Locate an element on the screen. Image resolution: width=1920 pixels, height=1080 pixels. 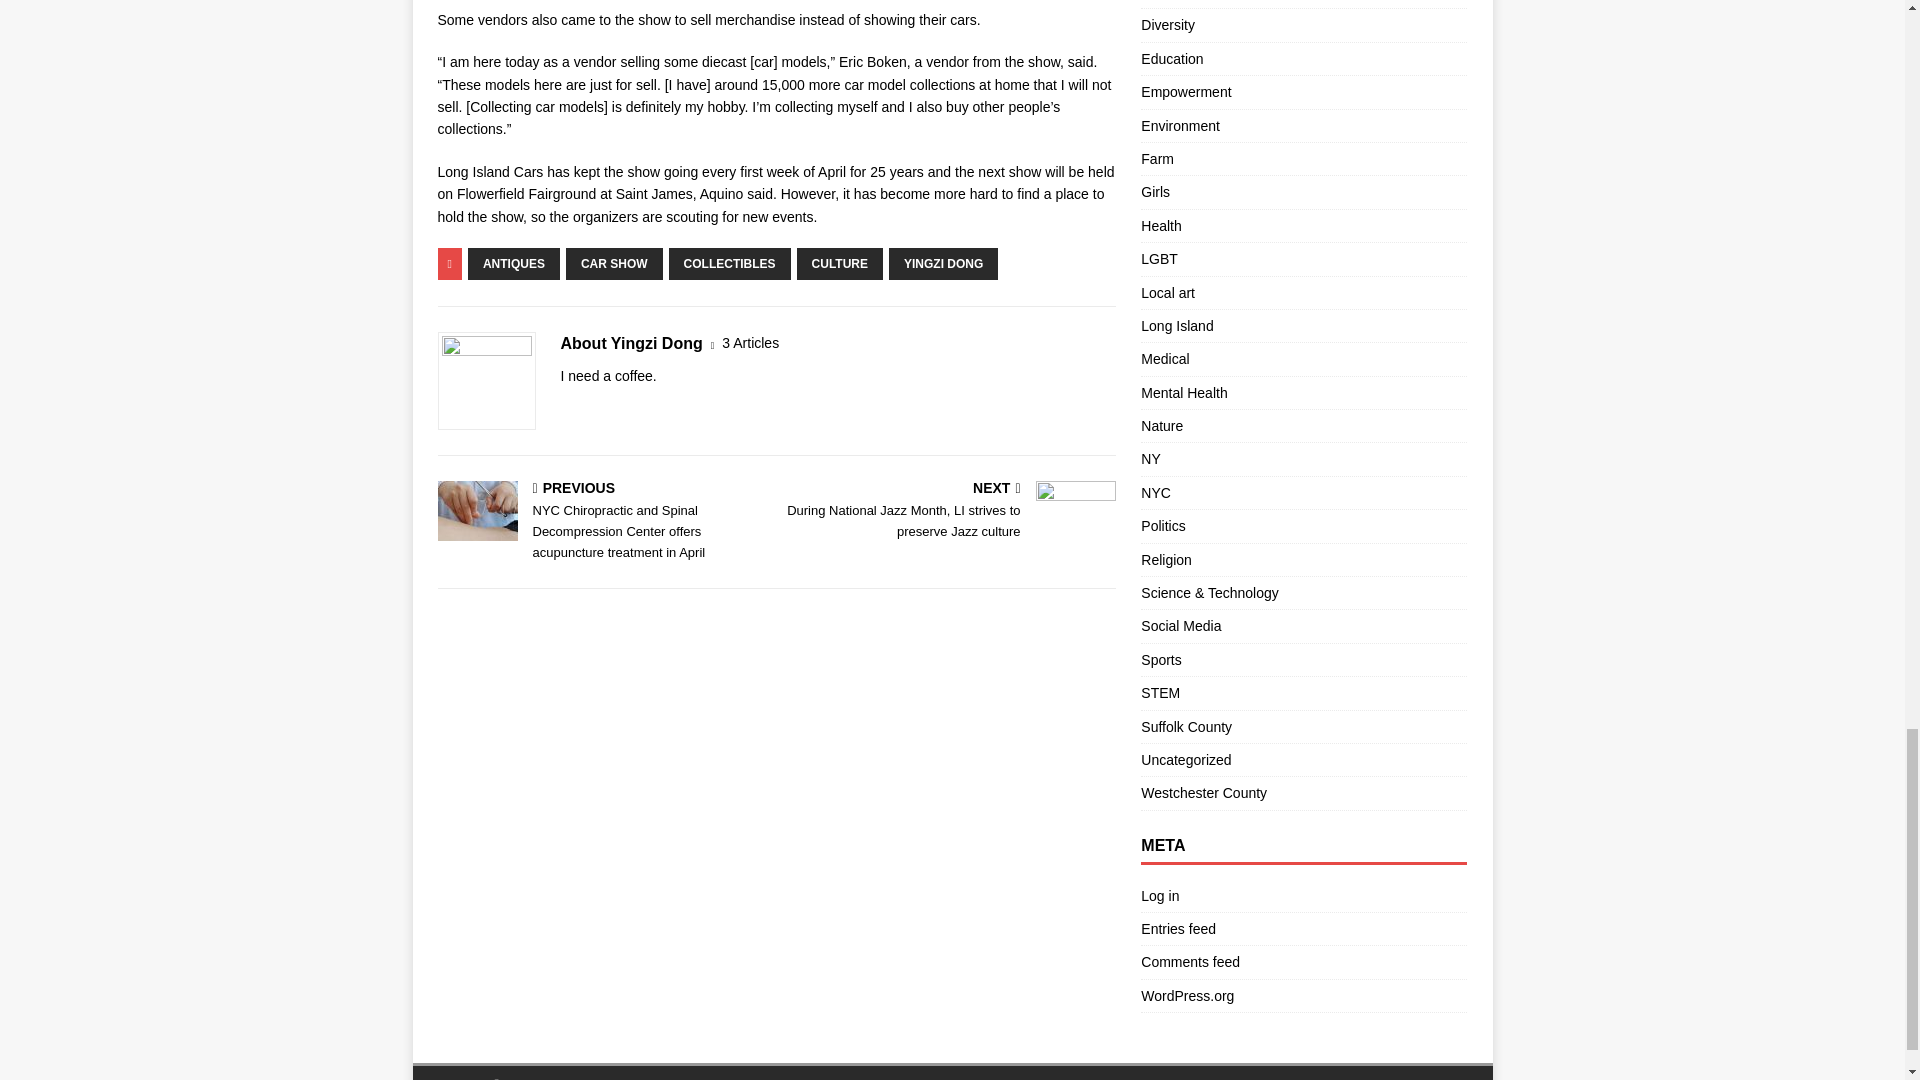
CAR SHOW is located at coordinates (614, 264).